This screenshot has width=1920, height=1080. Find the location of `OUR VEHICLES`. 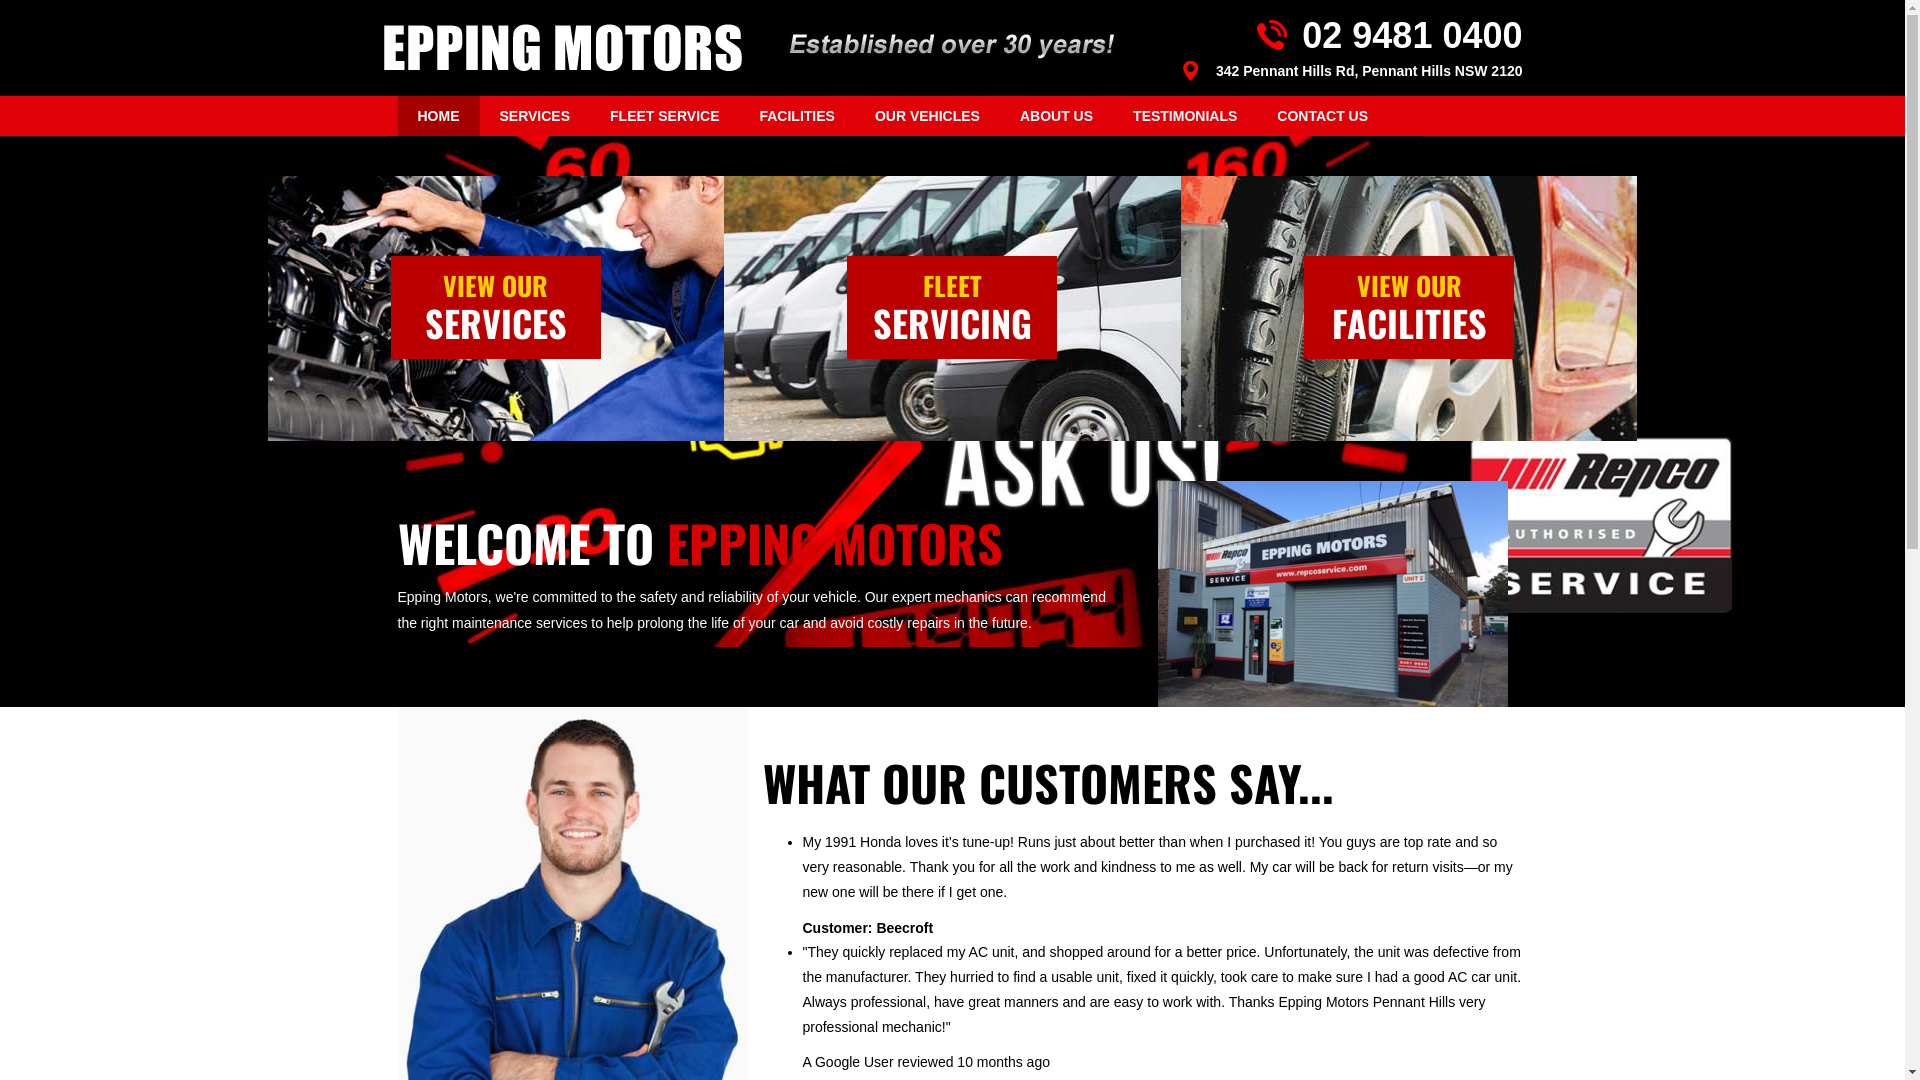

OUR VEHICLES is located at coordinates (928, 116).